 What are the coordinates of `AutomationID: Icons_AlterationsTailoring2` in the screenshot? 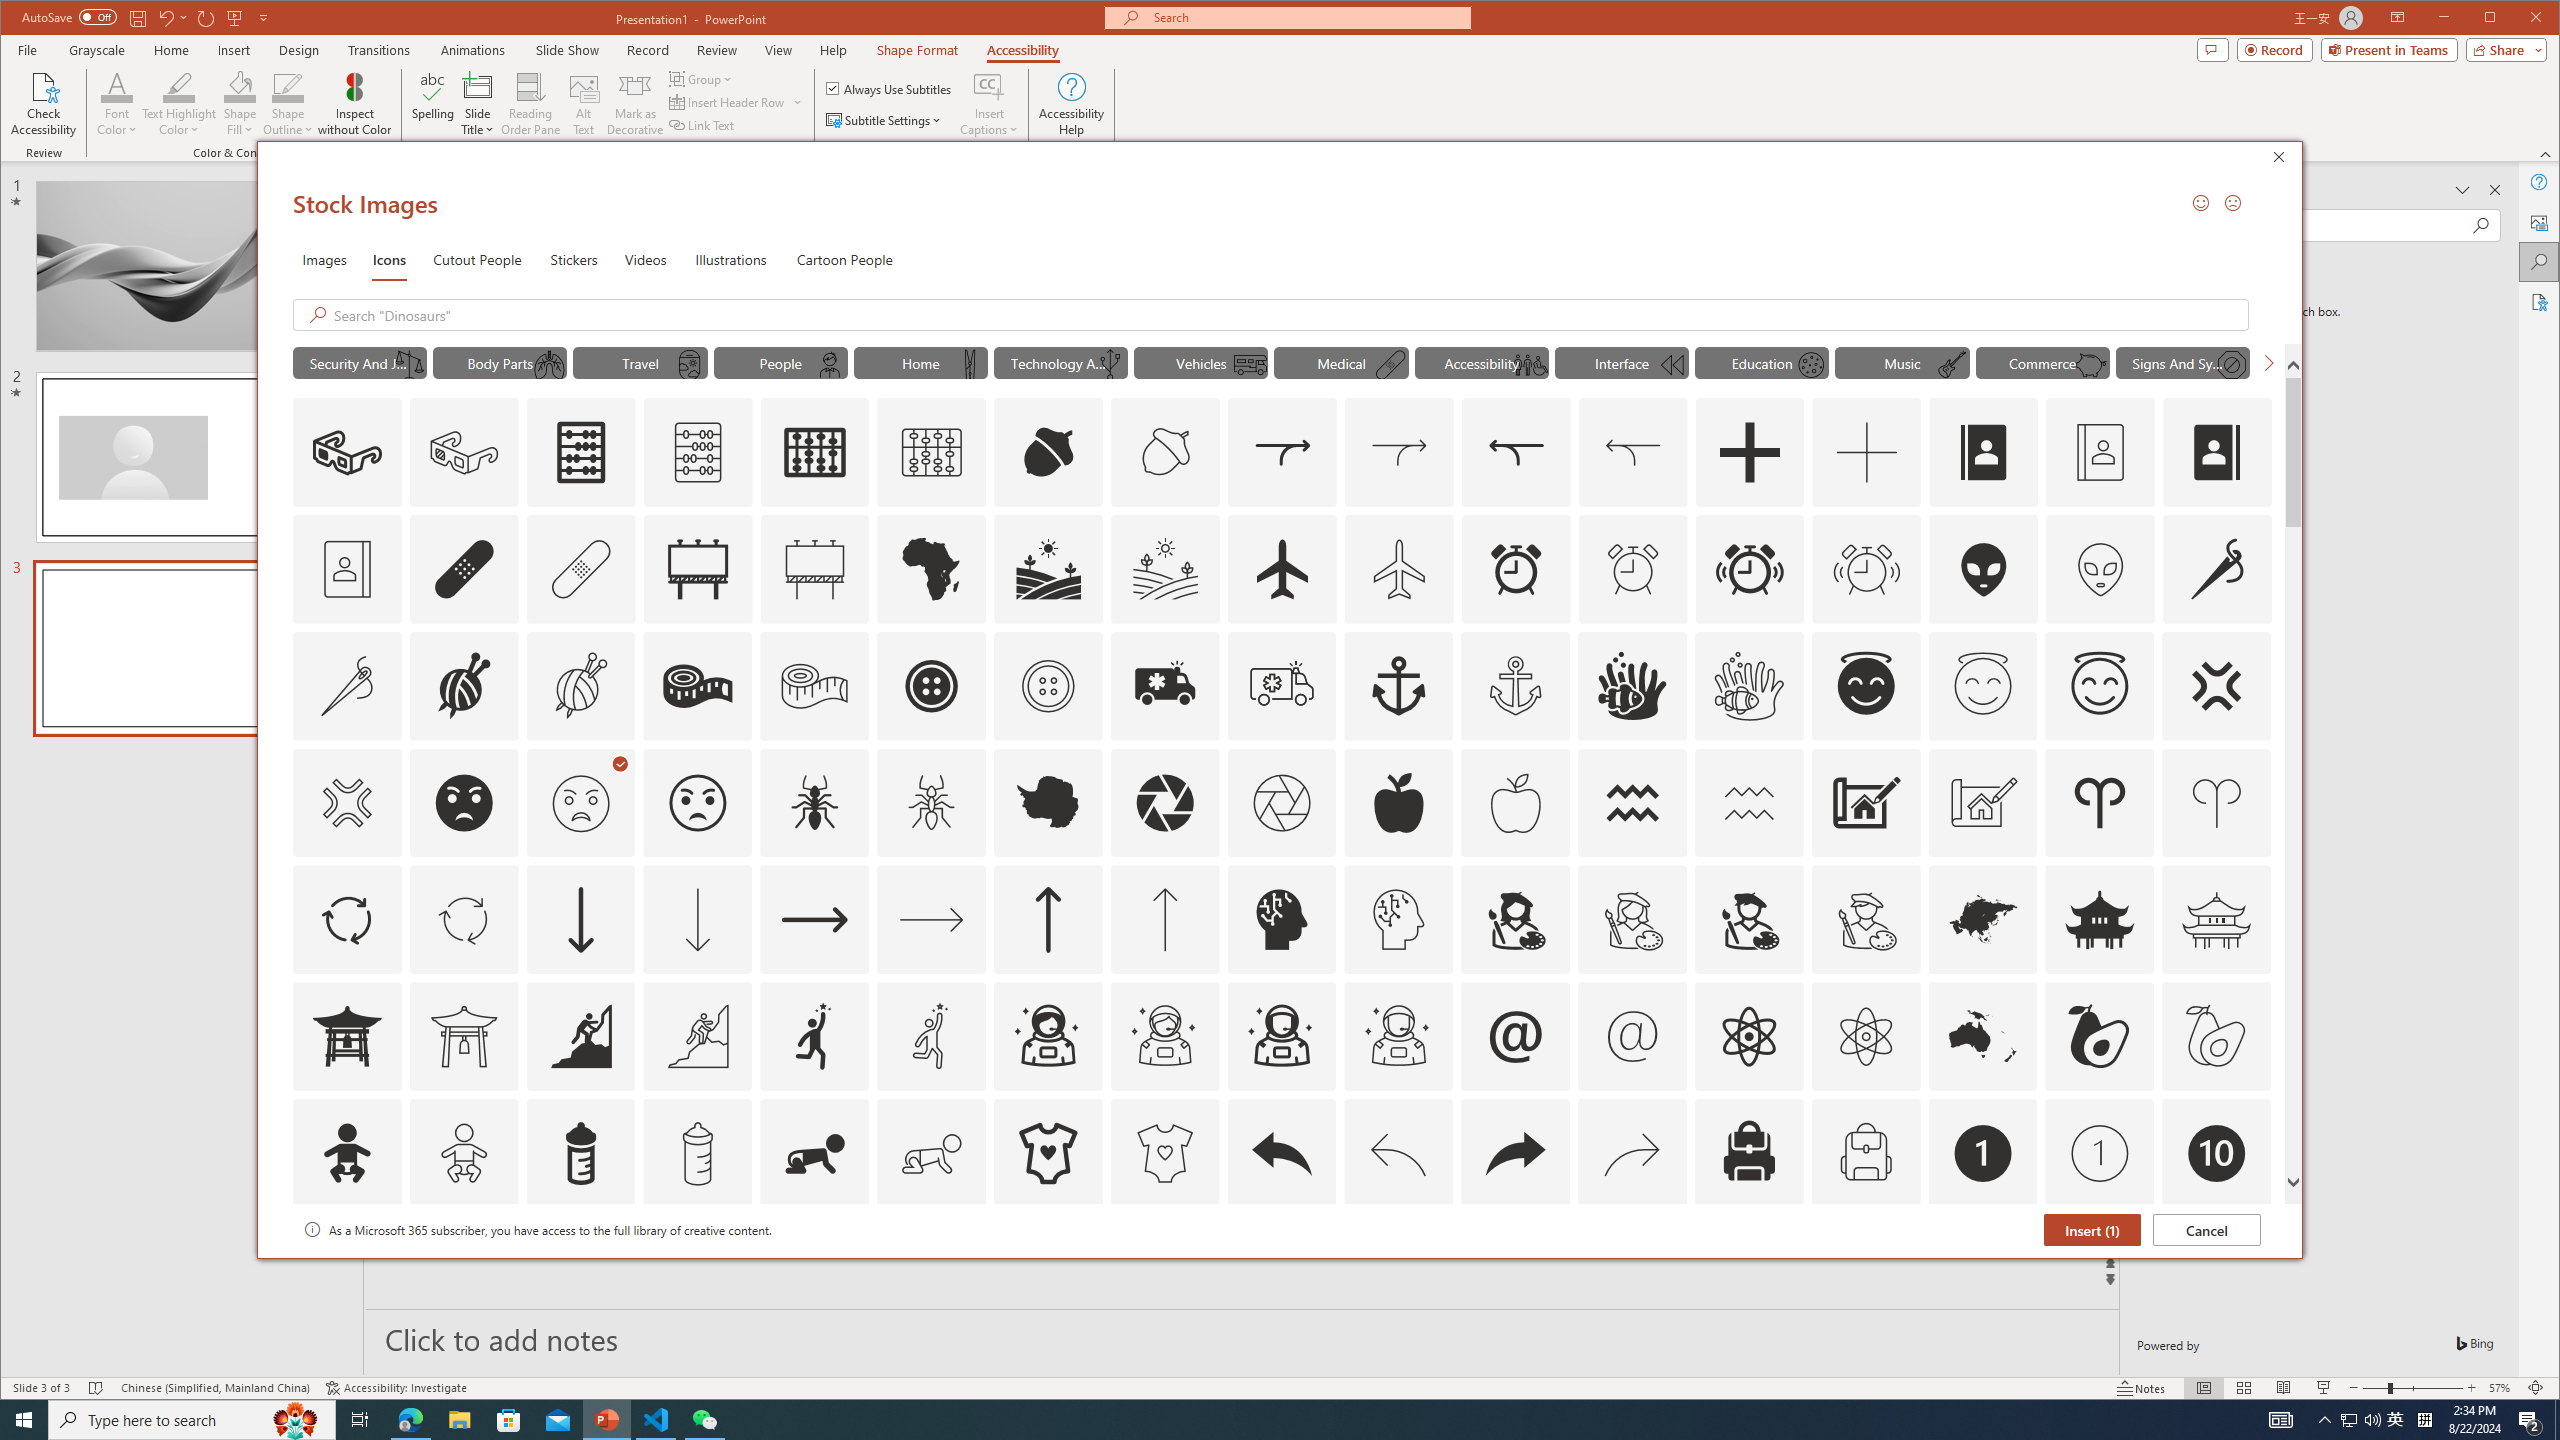 It's located at (698, 685).